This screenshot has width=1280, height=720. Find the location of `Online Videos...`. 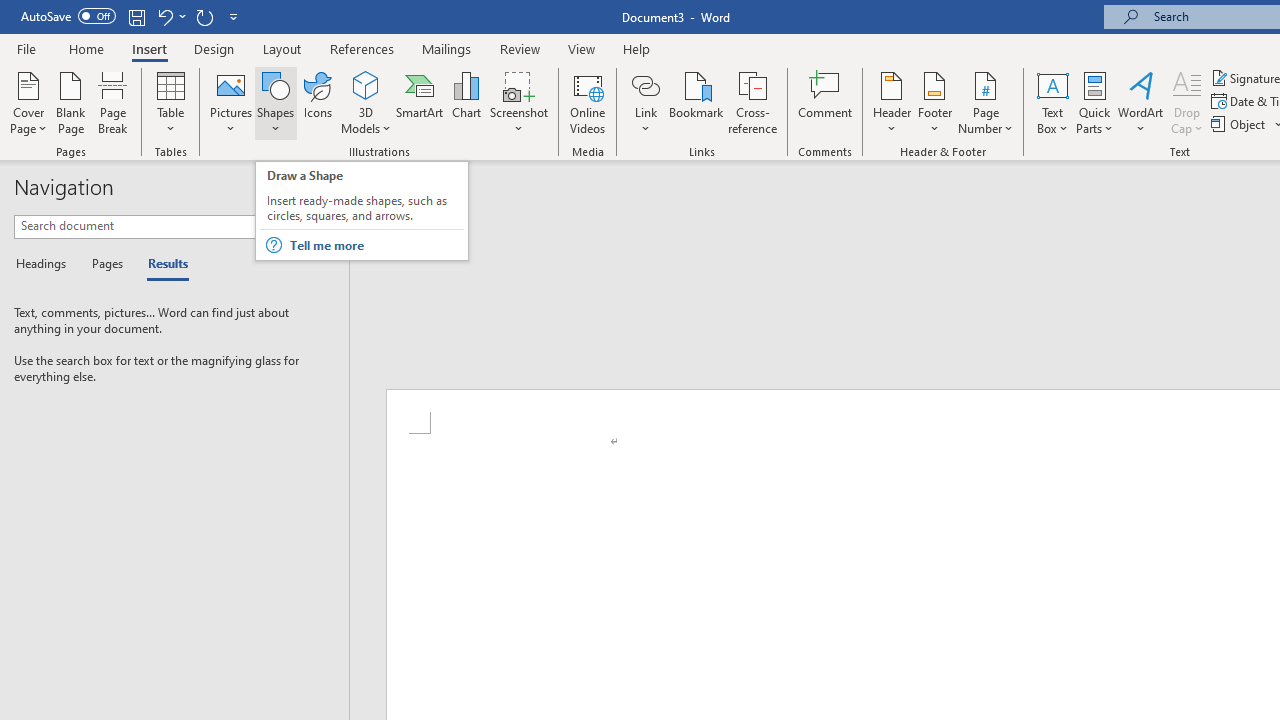

Online Videos... is located at coordinates (588, 102).